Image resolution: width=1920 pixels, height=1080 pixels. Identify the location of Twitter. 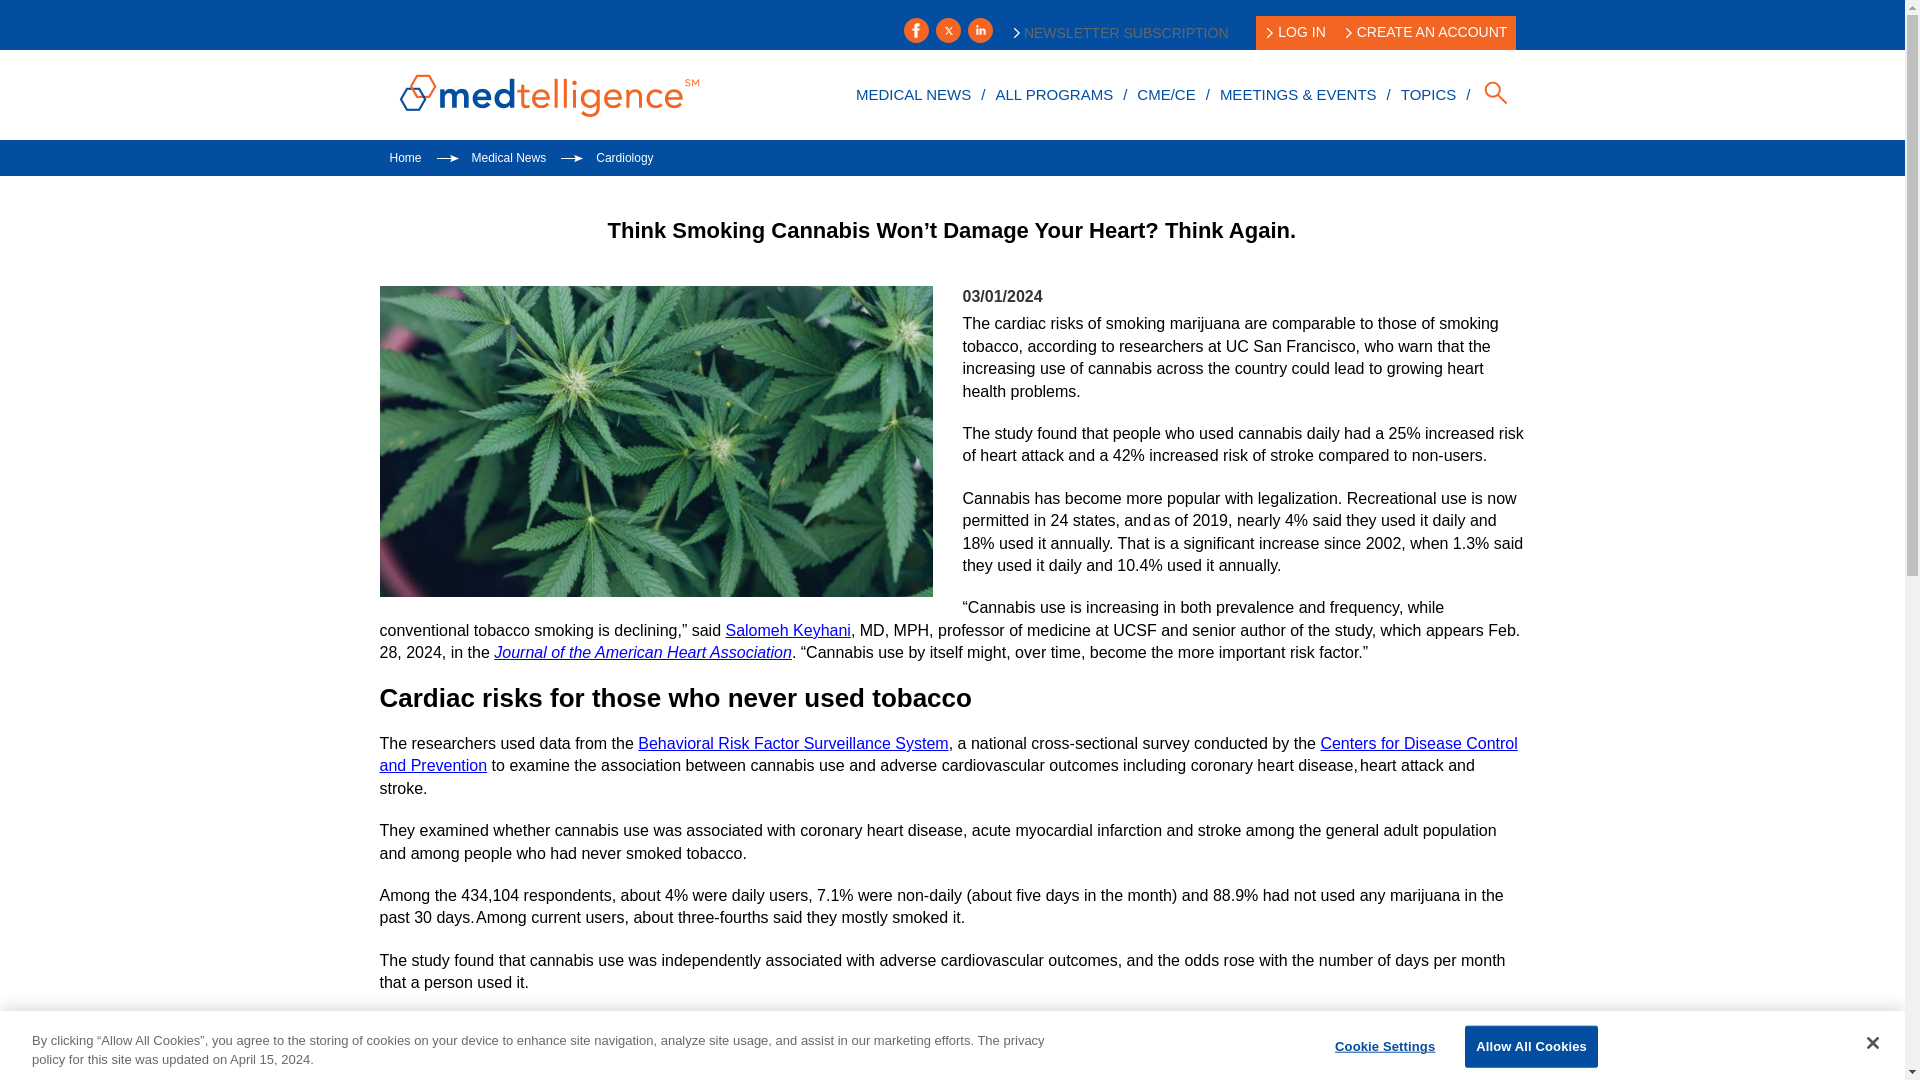
(948, 30).